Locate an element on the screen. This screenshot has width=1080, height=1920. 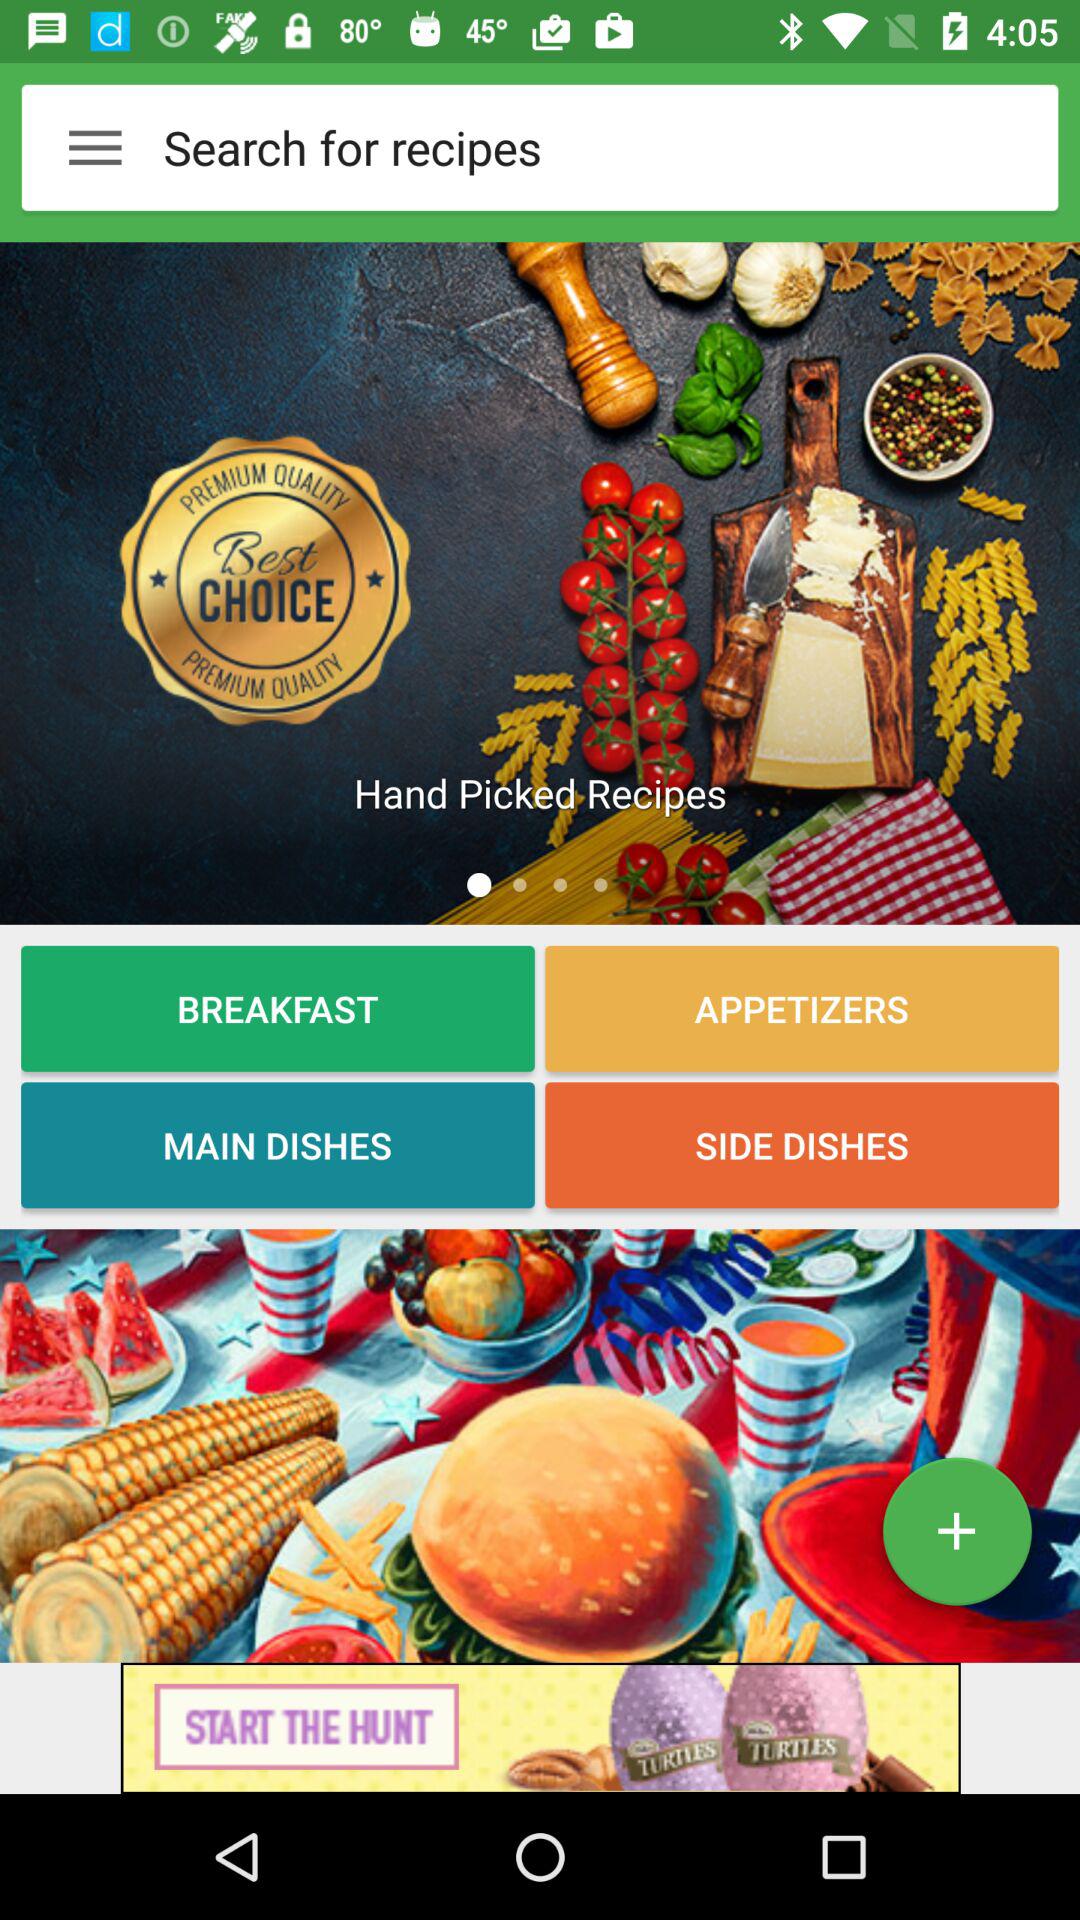
add dish is located at coordinates (956, 1539).